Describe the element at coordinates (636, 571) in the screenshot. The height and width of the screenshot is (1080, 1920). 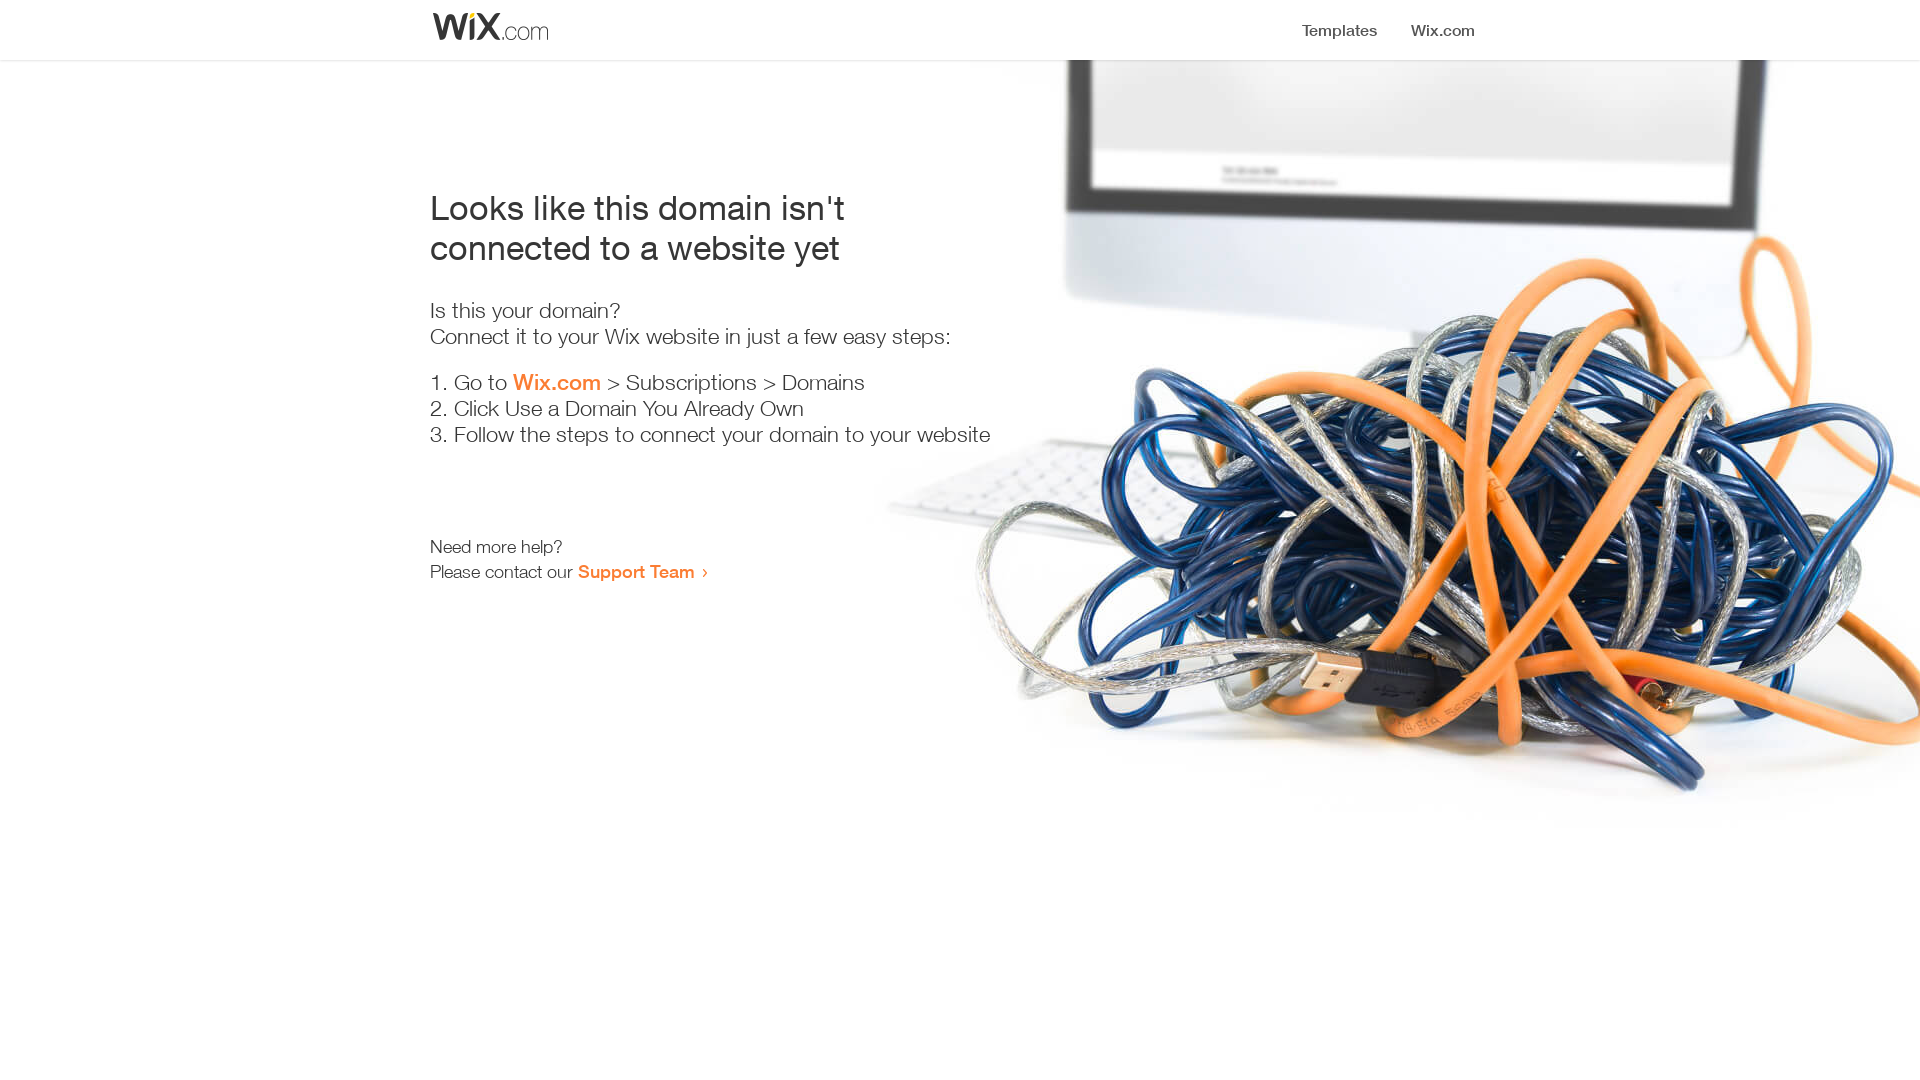
I see `Support Team` at that location.